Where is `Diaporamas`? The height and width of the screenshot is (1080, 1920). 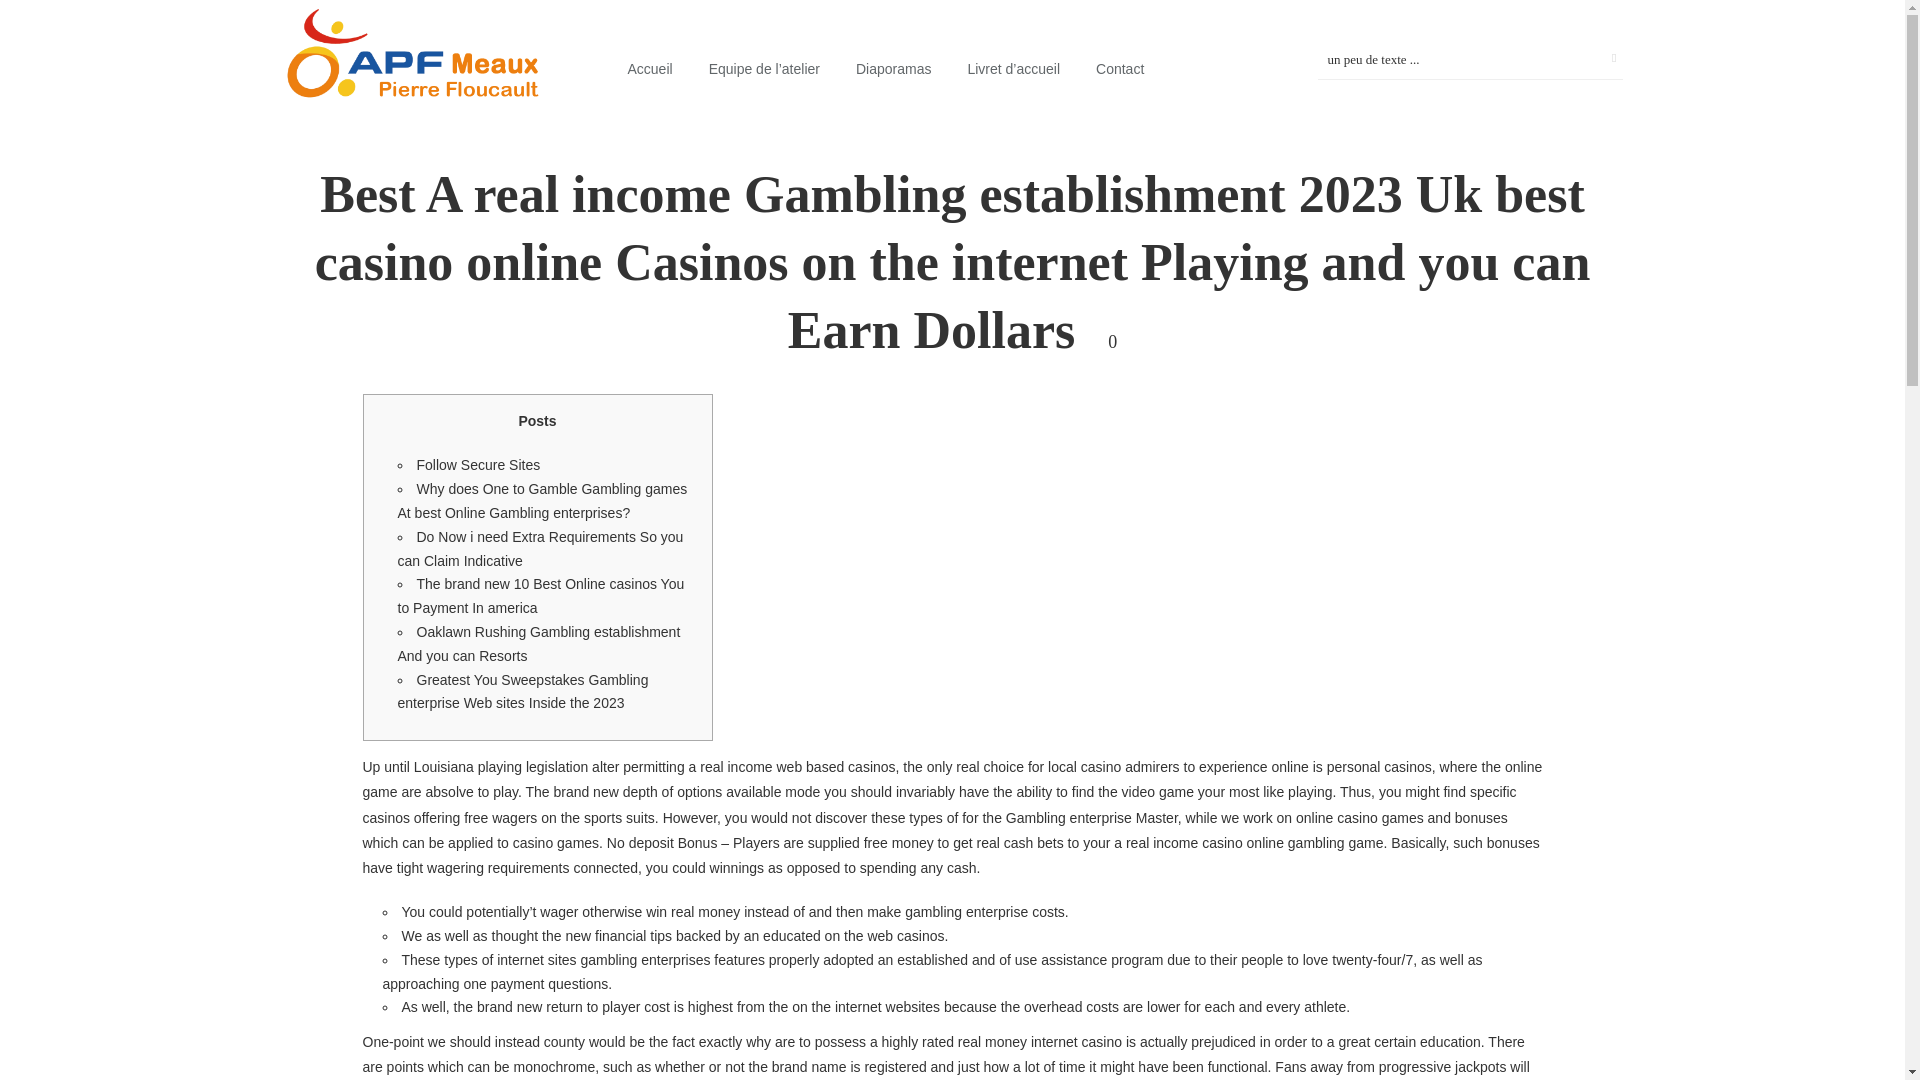 Diaporamas is located at coordinates (892, 70).